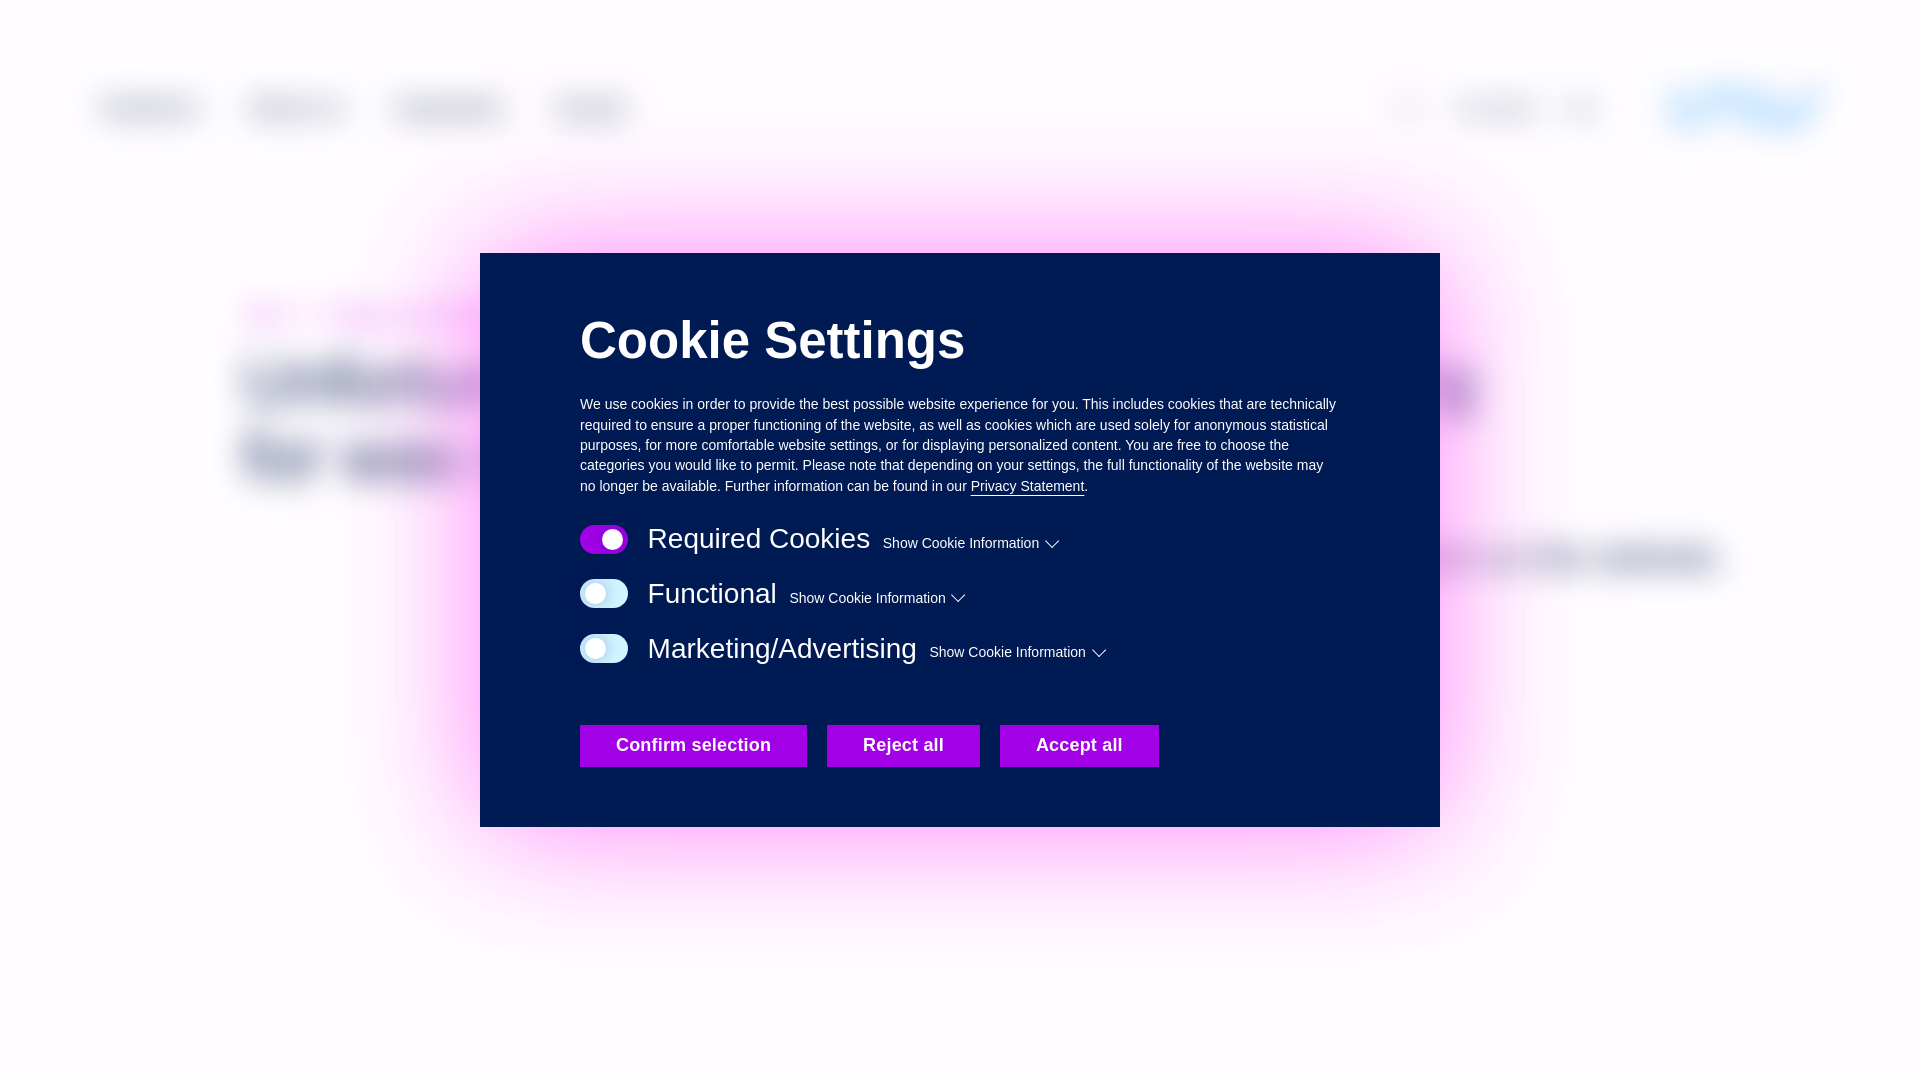 This screenshot has height=1080, width=1920. I want to click on Career, so click(590, 106).